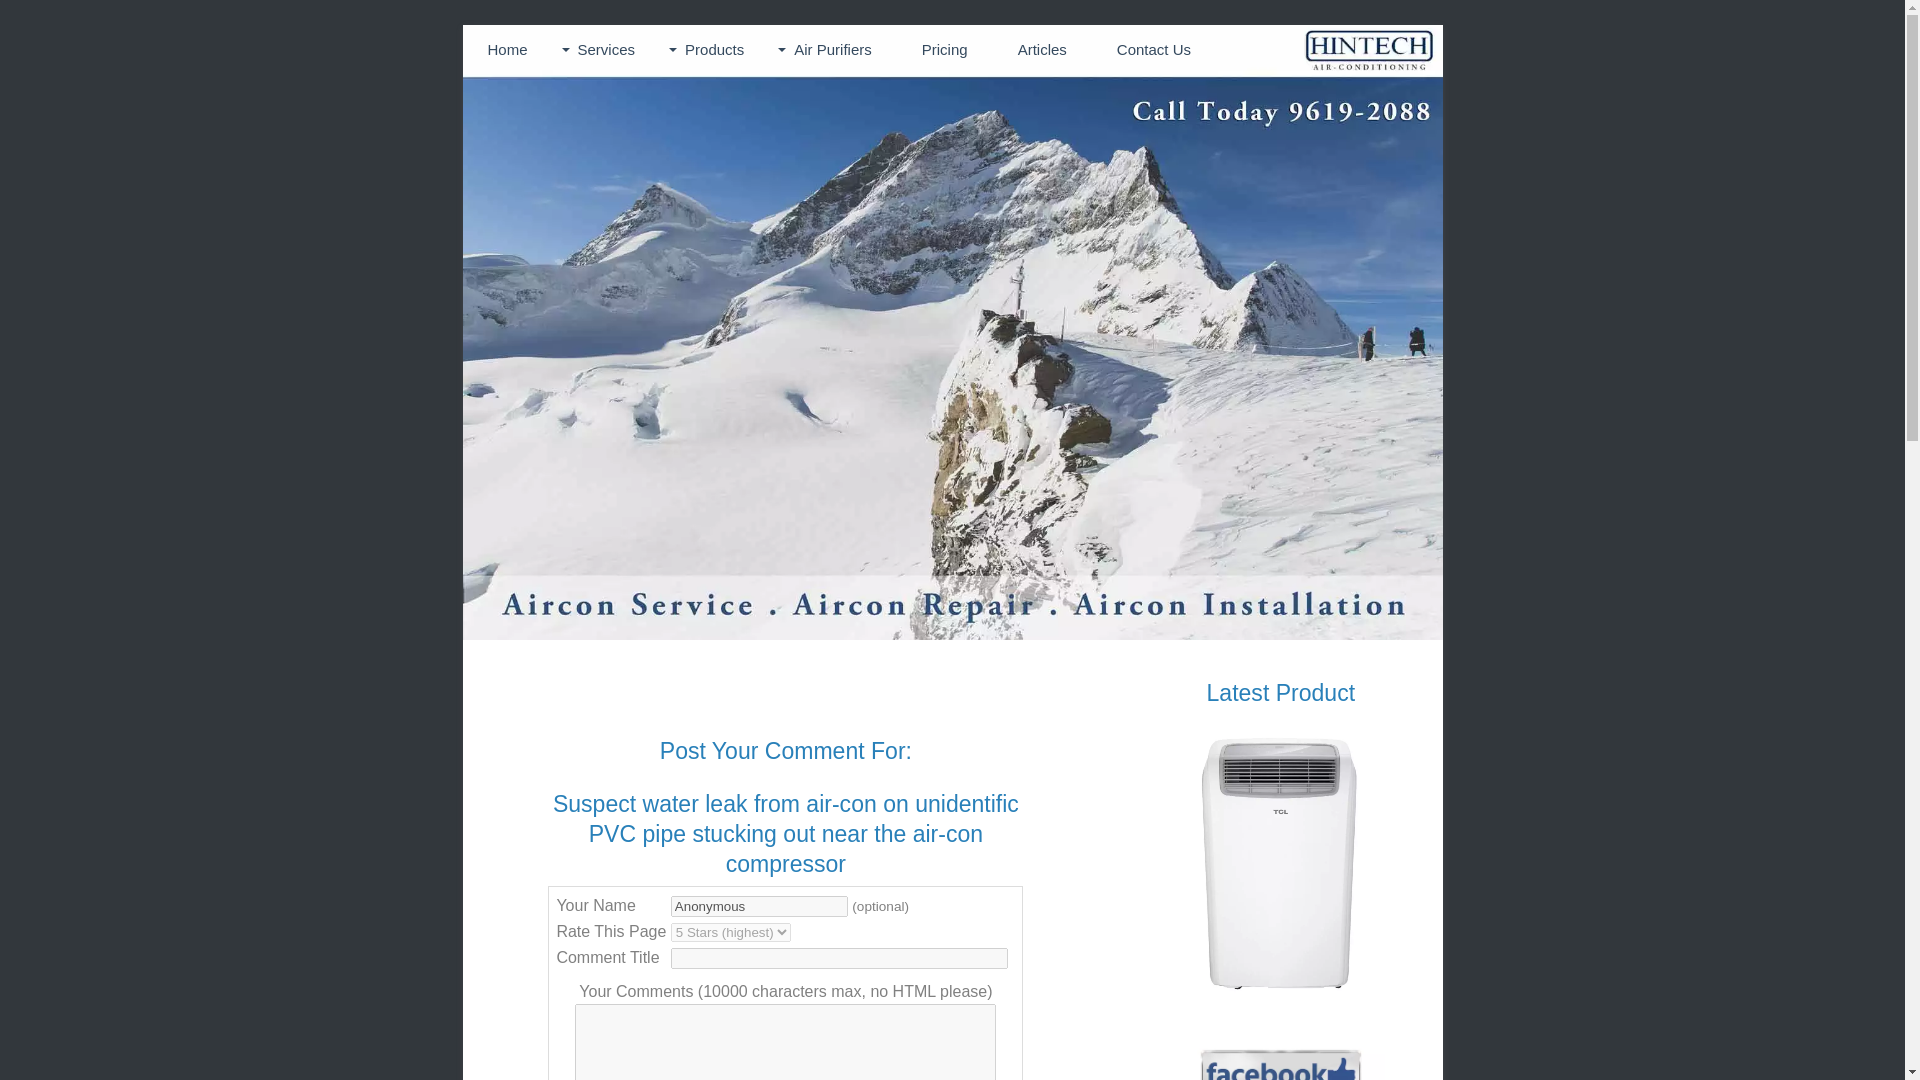  Describe the element at coordinates (944, 50) in the screenshot. I see `Pricing` at that location.